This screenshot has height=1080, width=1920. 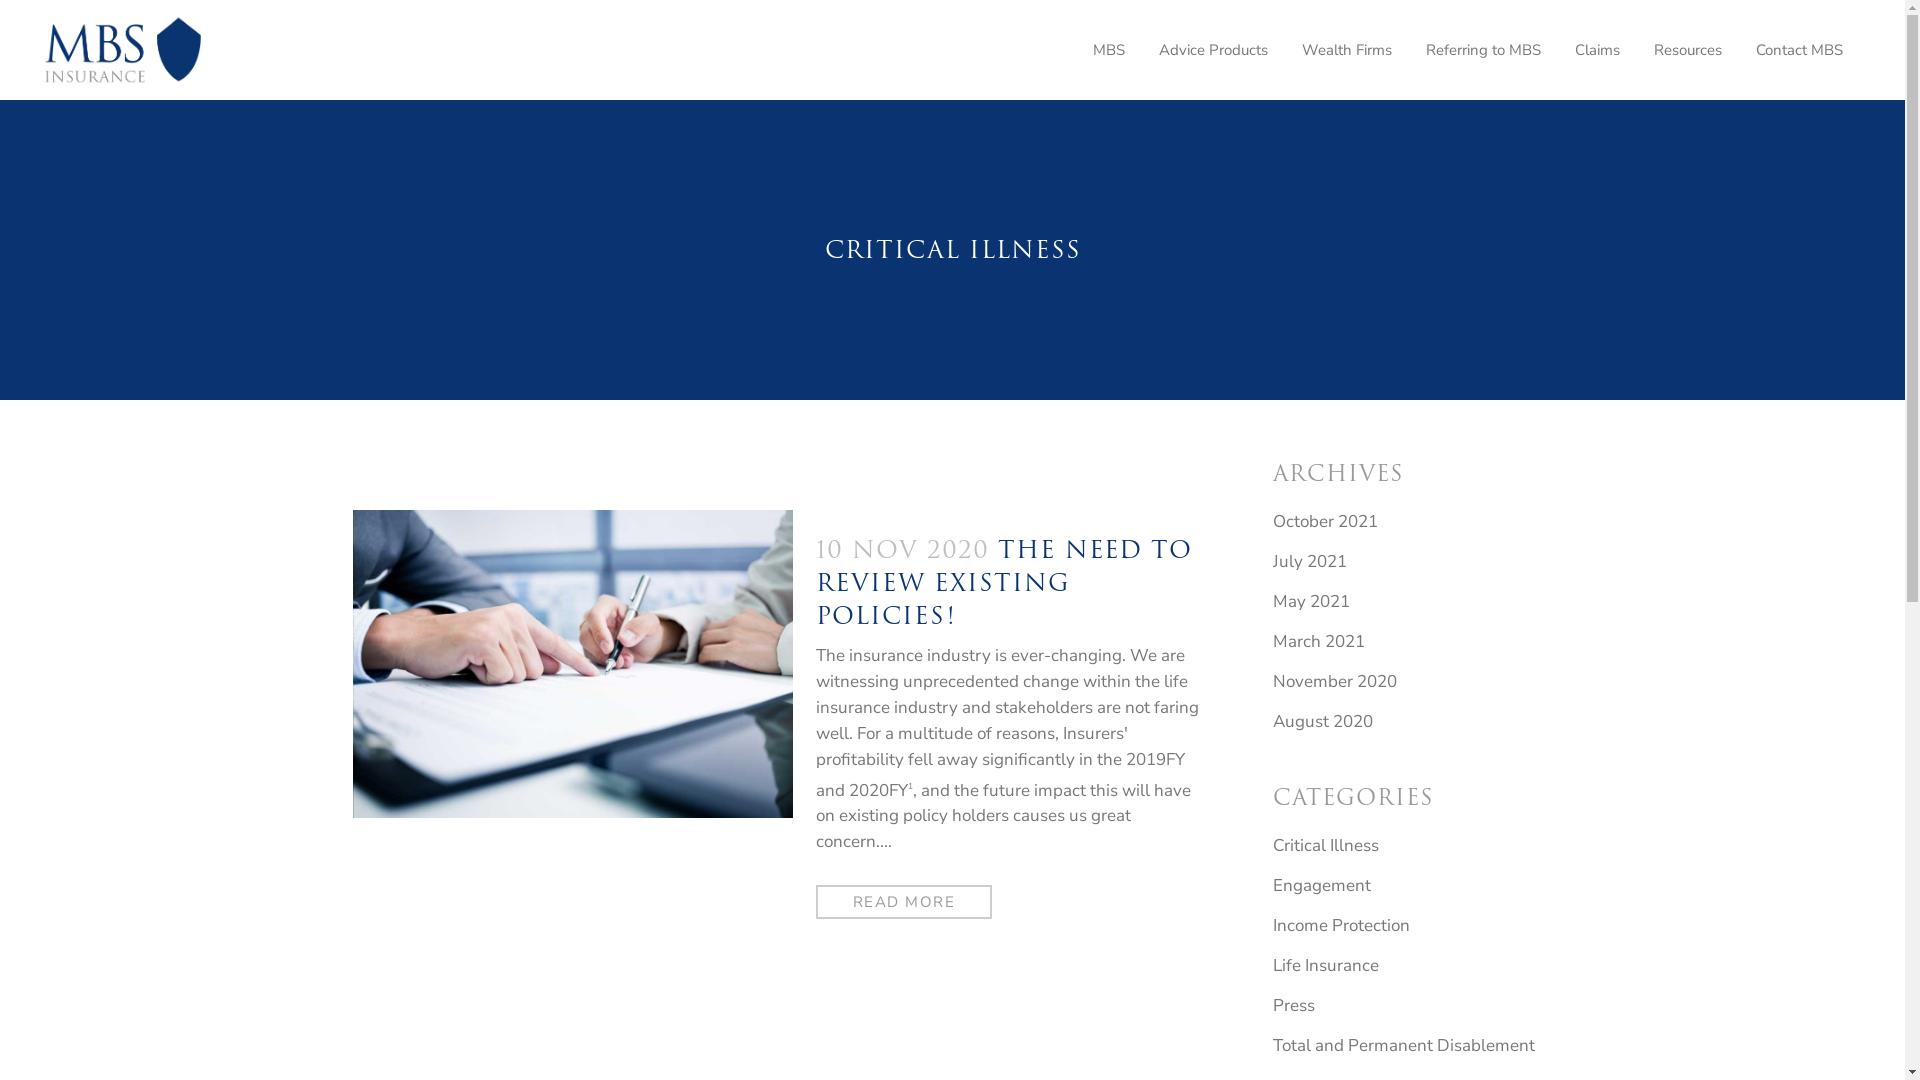 I want to click on Income Protection, so click(x=1340, y=926).